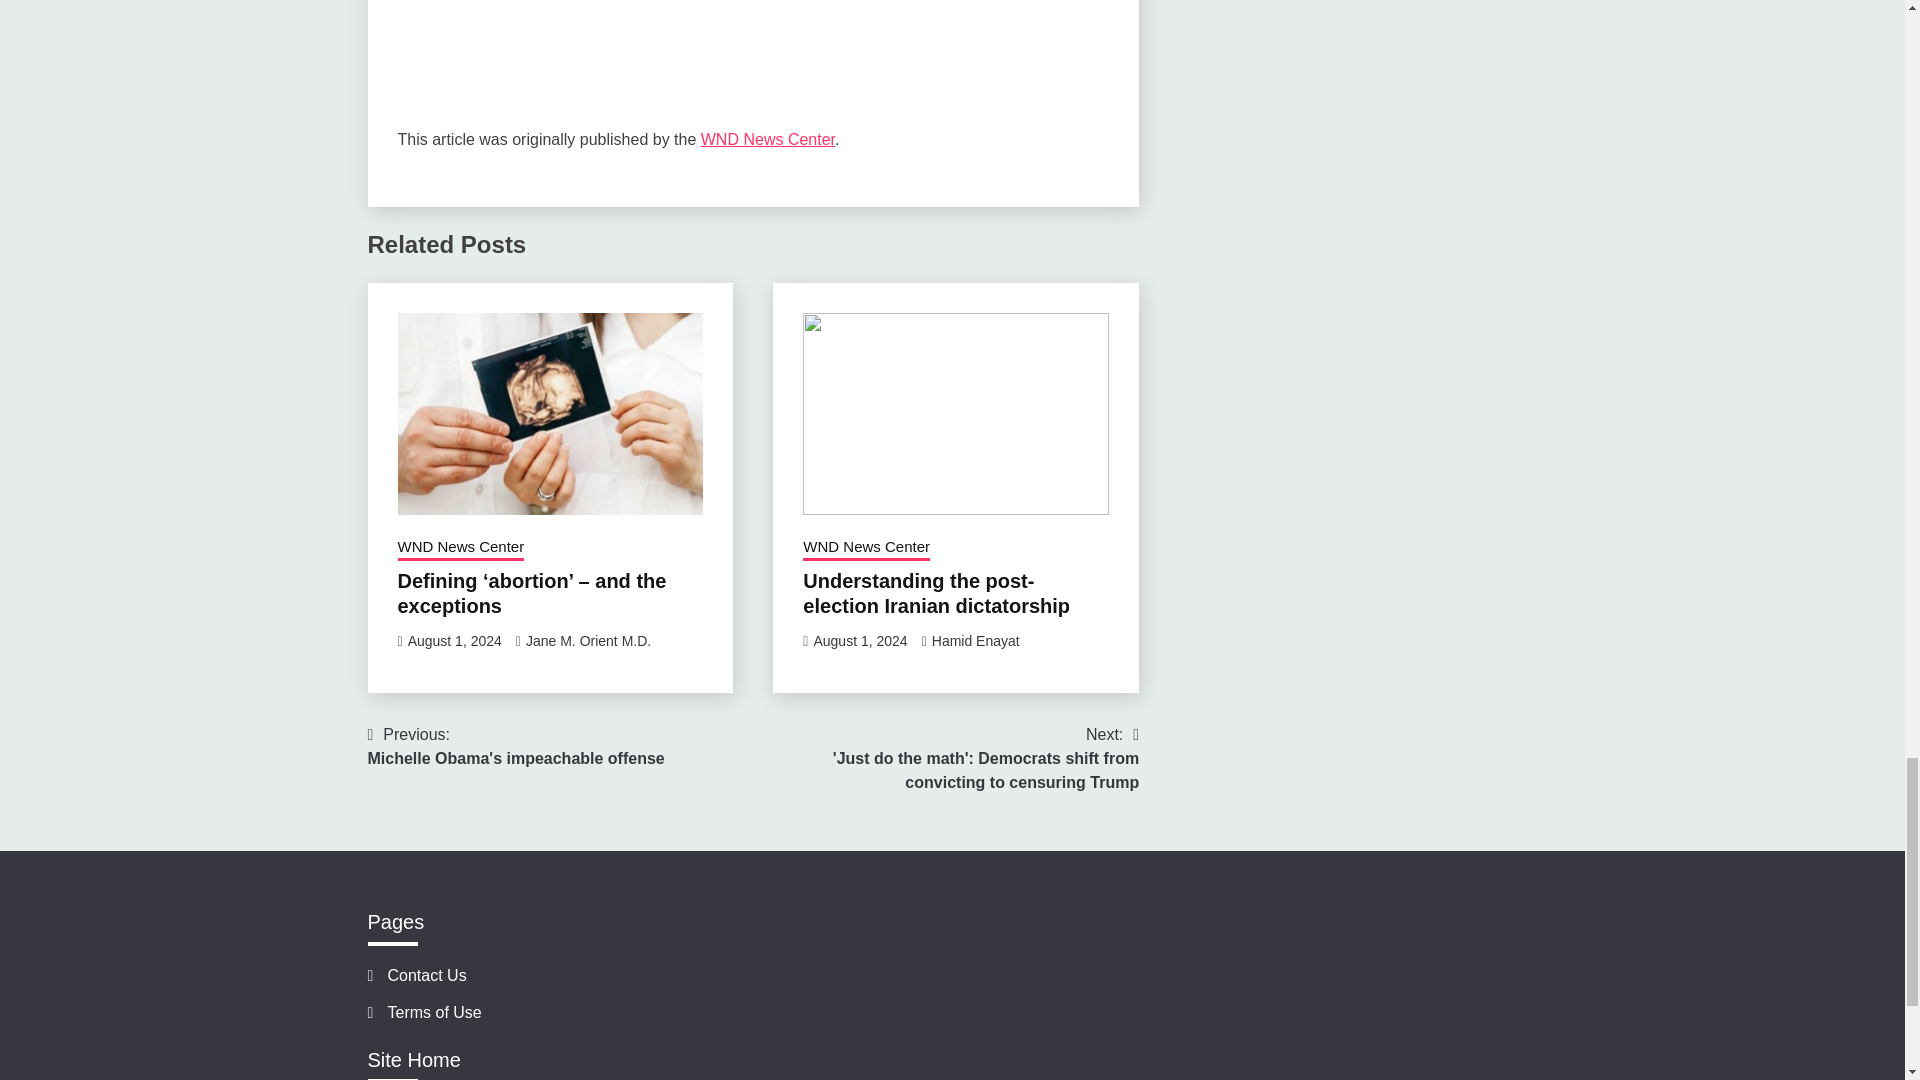 The width and height of the screenshot is (1920, 1080). Describe the element at coordinates (460, 548) in the screenshot. I see `WND News Center` at that location.